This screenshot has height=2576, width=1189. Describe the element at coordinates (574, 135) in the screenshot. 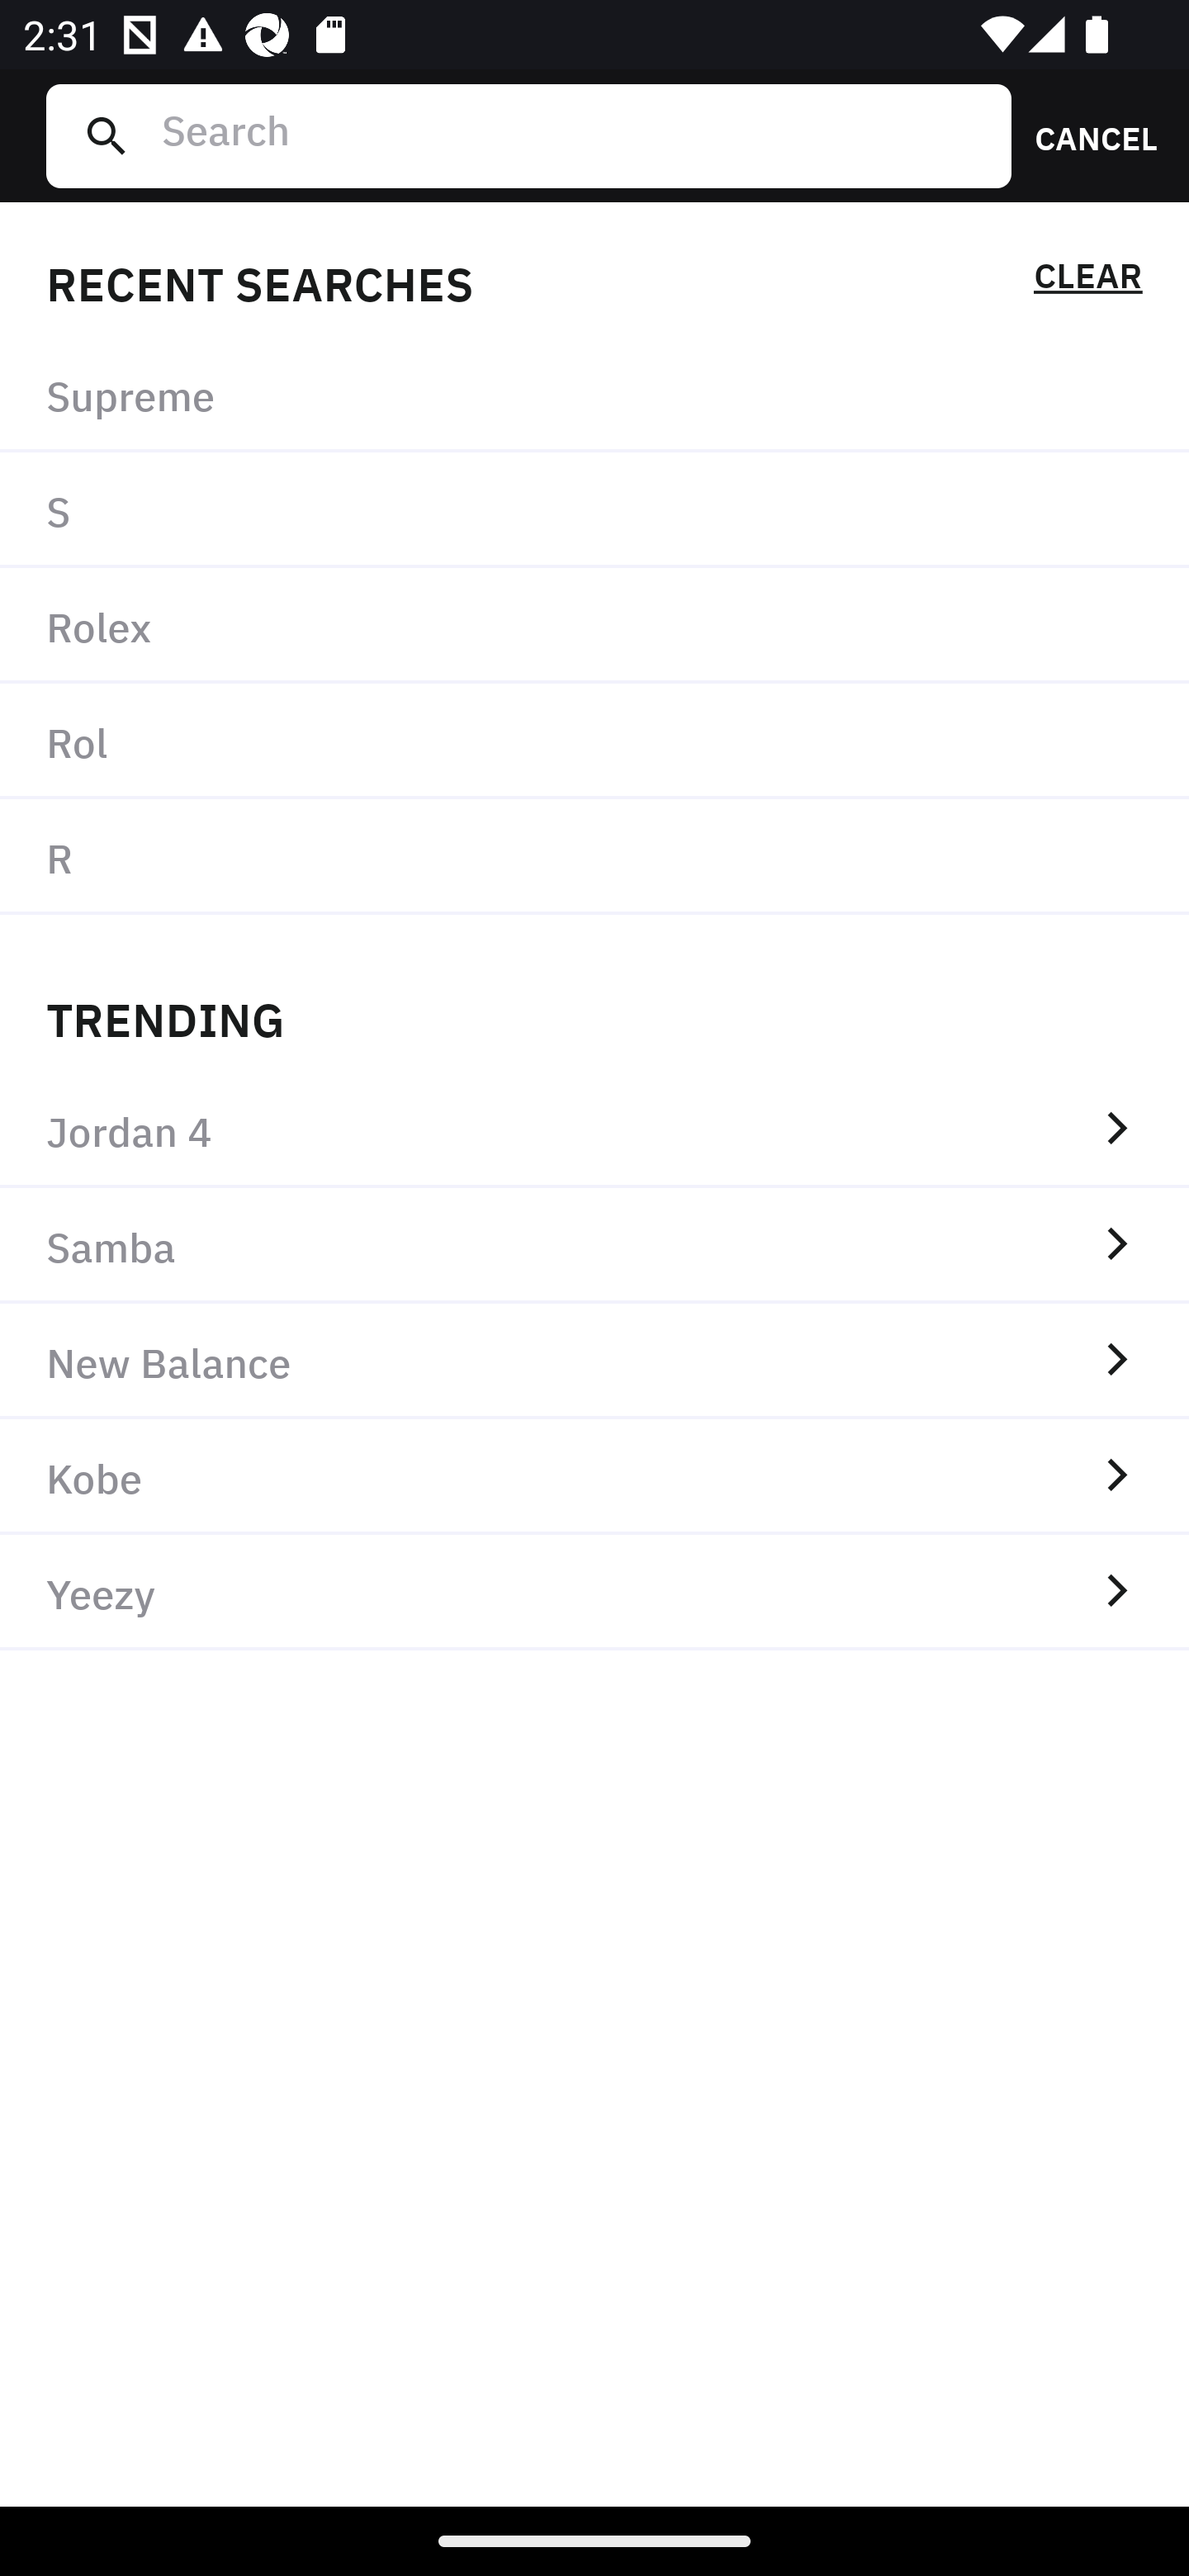

I see `Search` at that location.